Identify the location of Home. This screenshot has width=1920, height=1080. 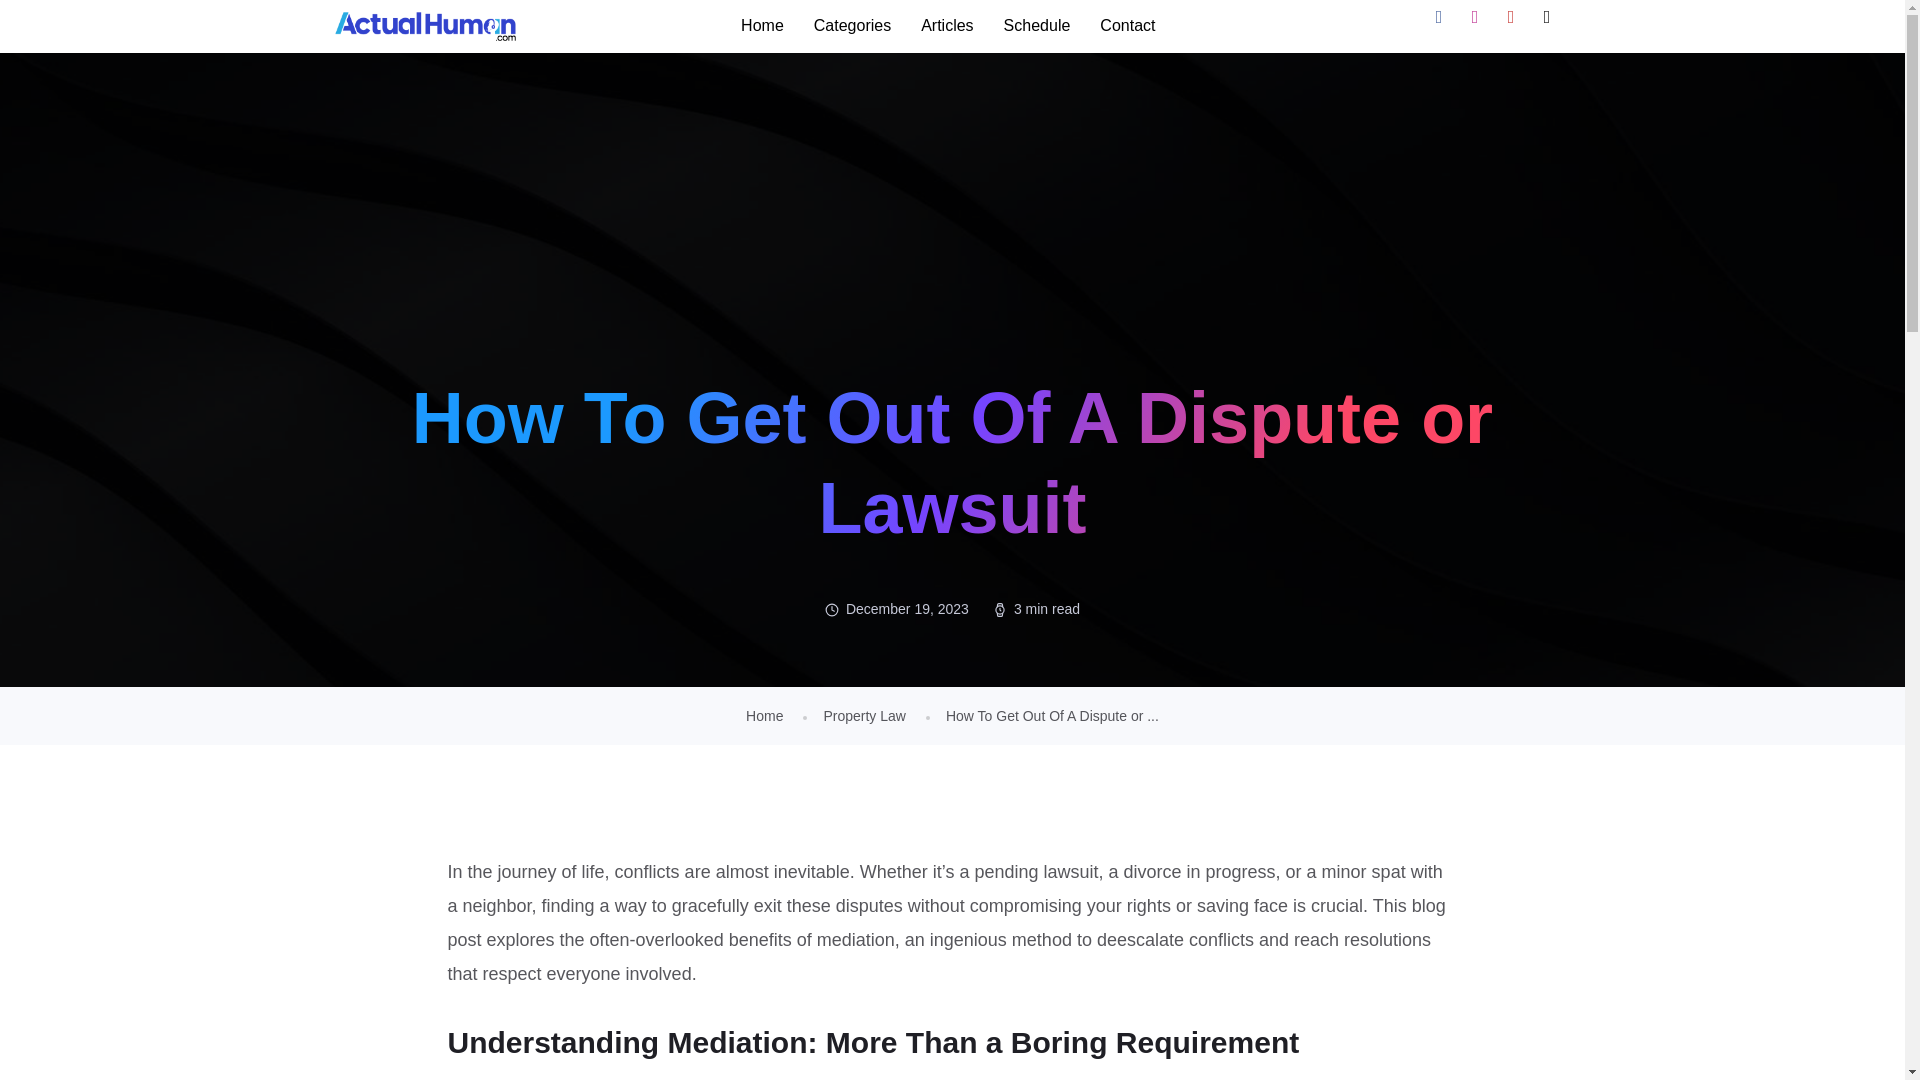
(764, 716).